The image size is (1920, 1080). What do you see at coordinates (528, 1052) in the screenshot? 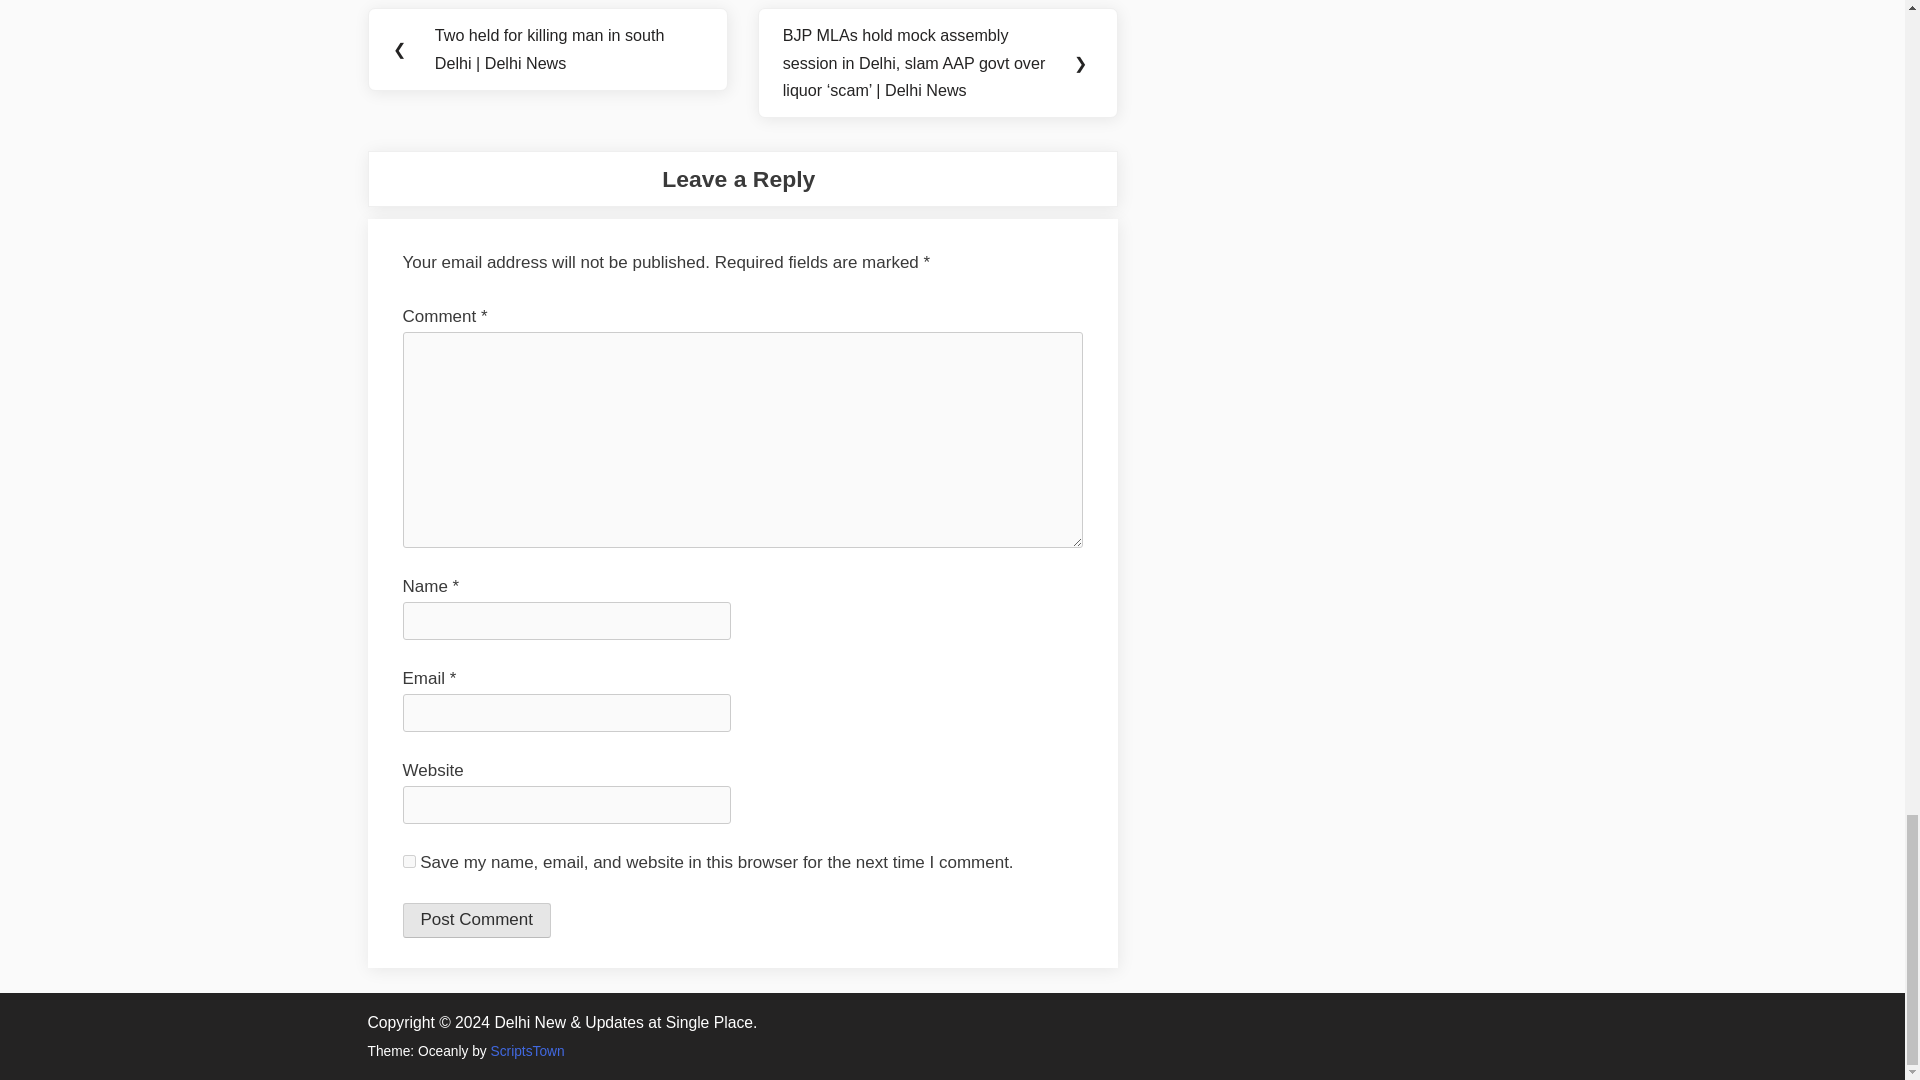
I see `ScriptsTown` at bounding box center [528, 1052].